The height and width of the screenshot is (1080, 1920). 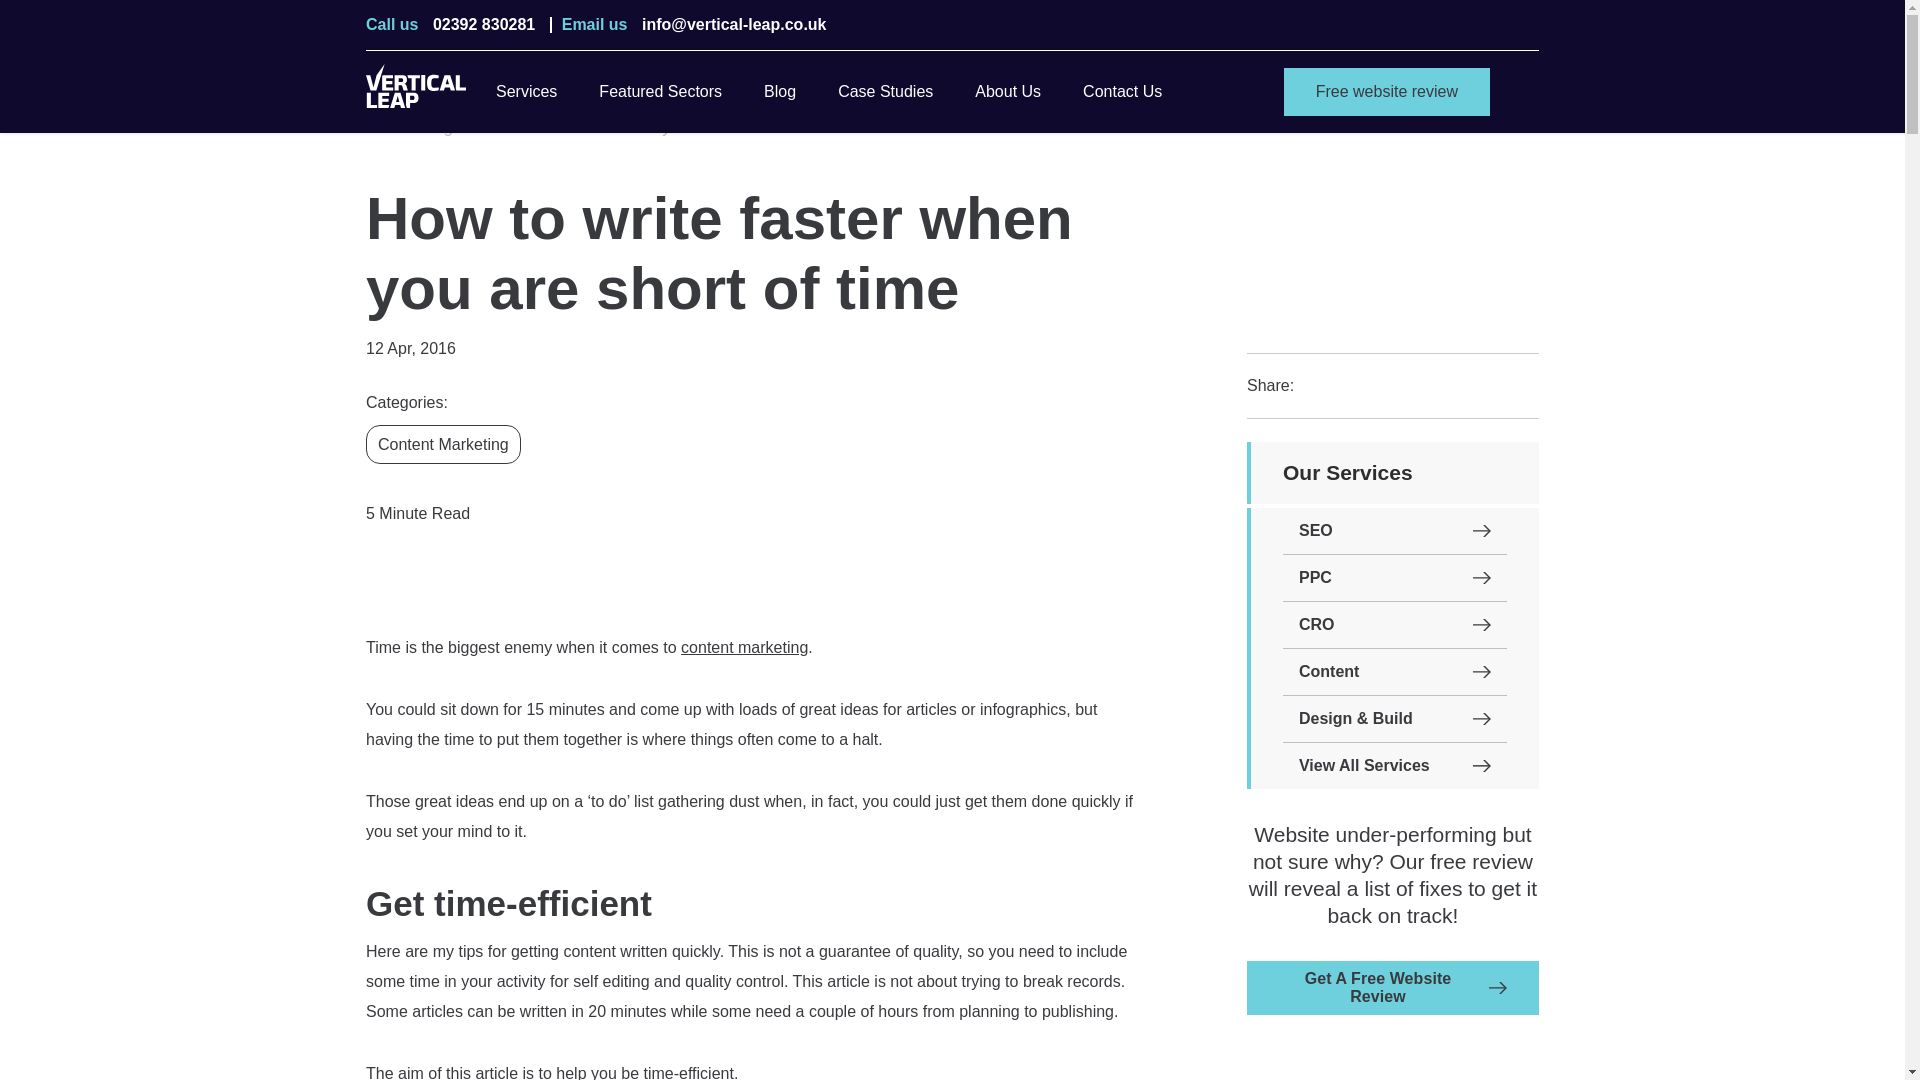 I want to click on Visit the Vertical Leap home page, so click(x=416, y=91).